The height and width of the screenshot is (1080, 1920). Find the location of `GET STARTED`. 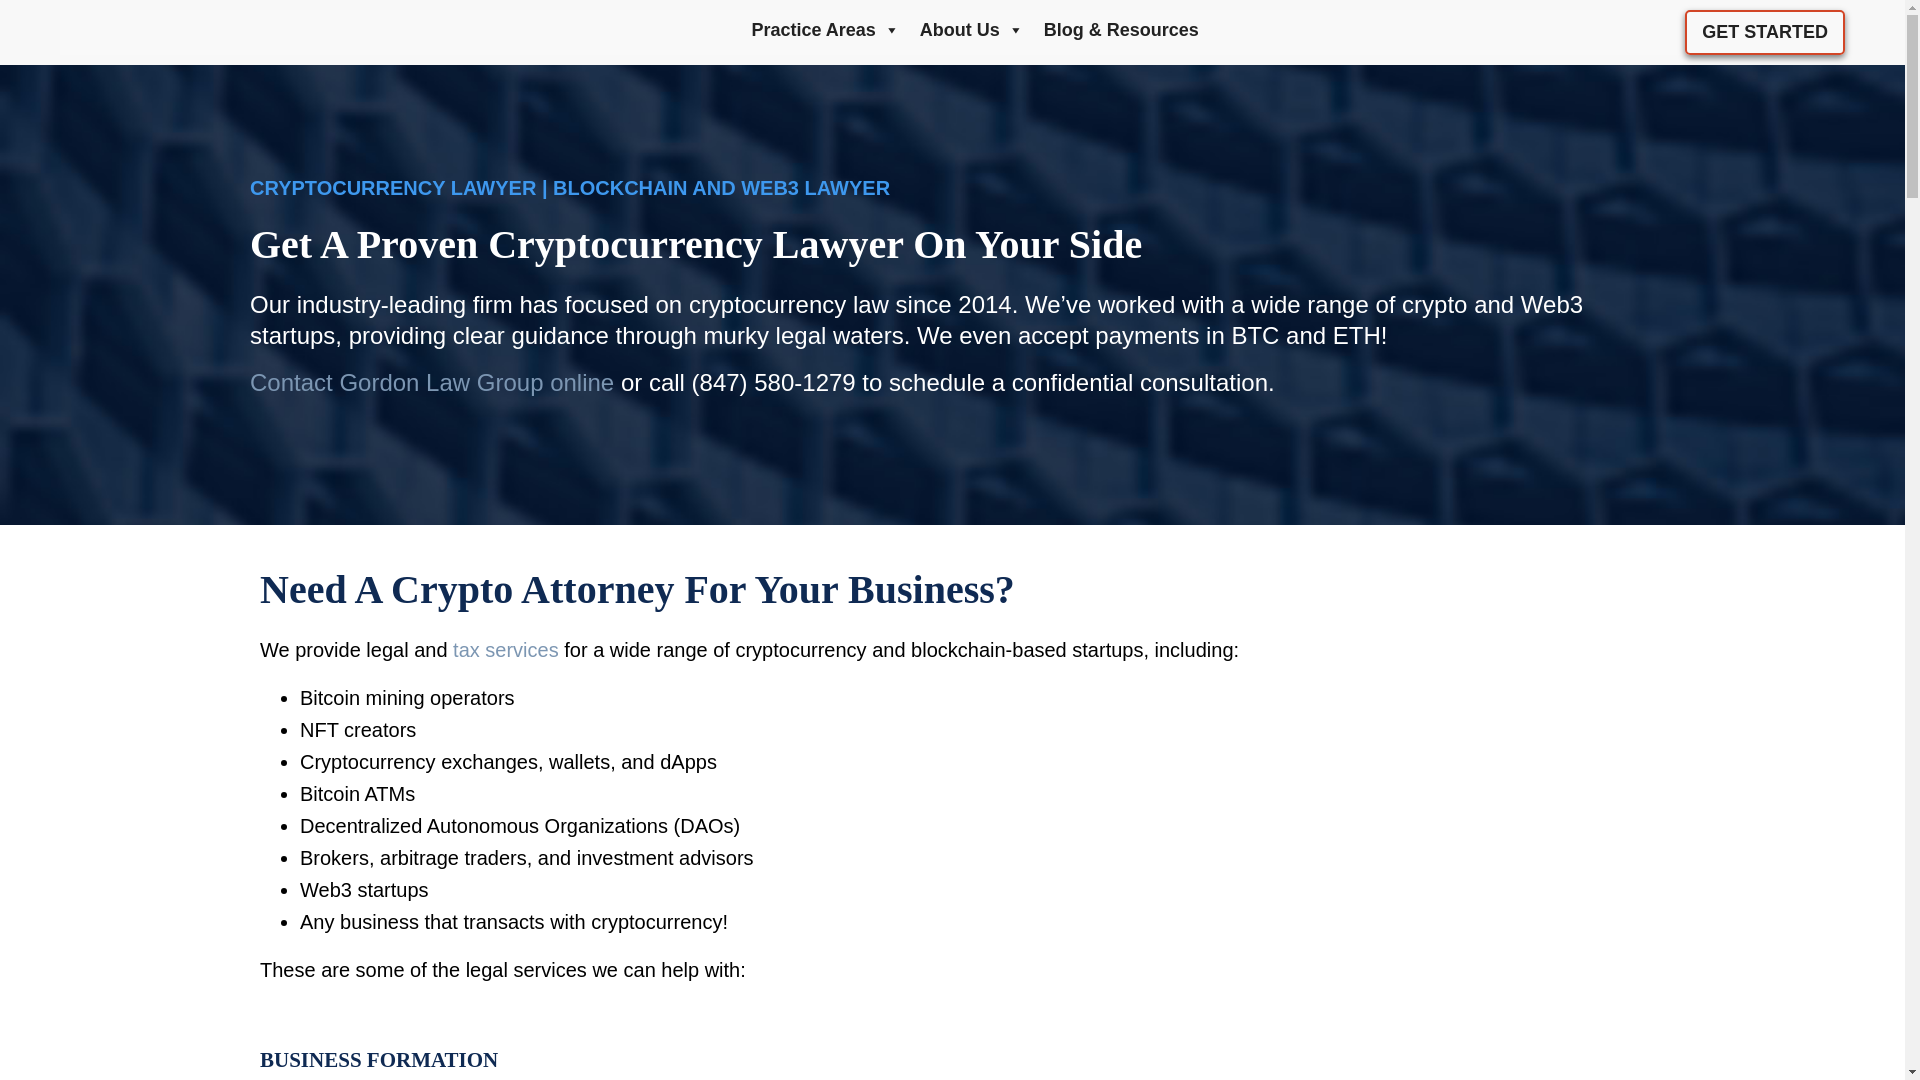

GET STARTED is located at coordinates (1765, 32).